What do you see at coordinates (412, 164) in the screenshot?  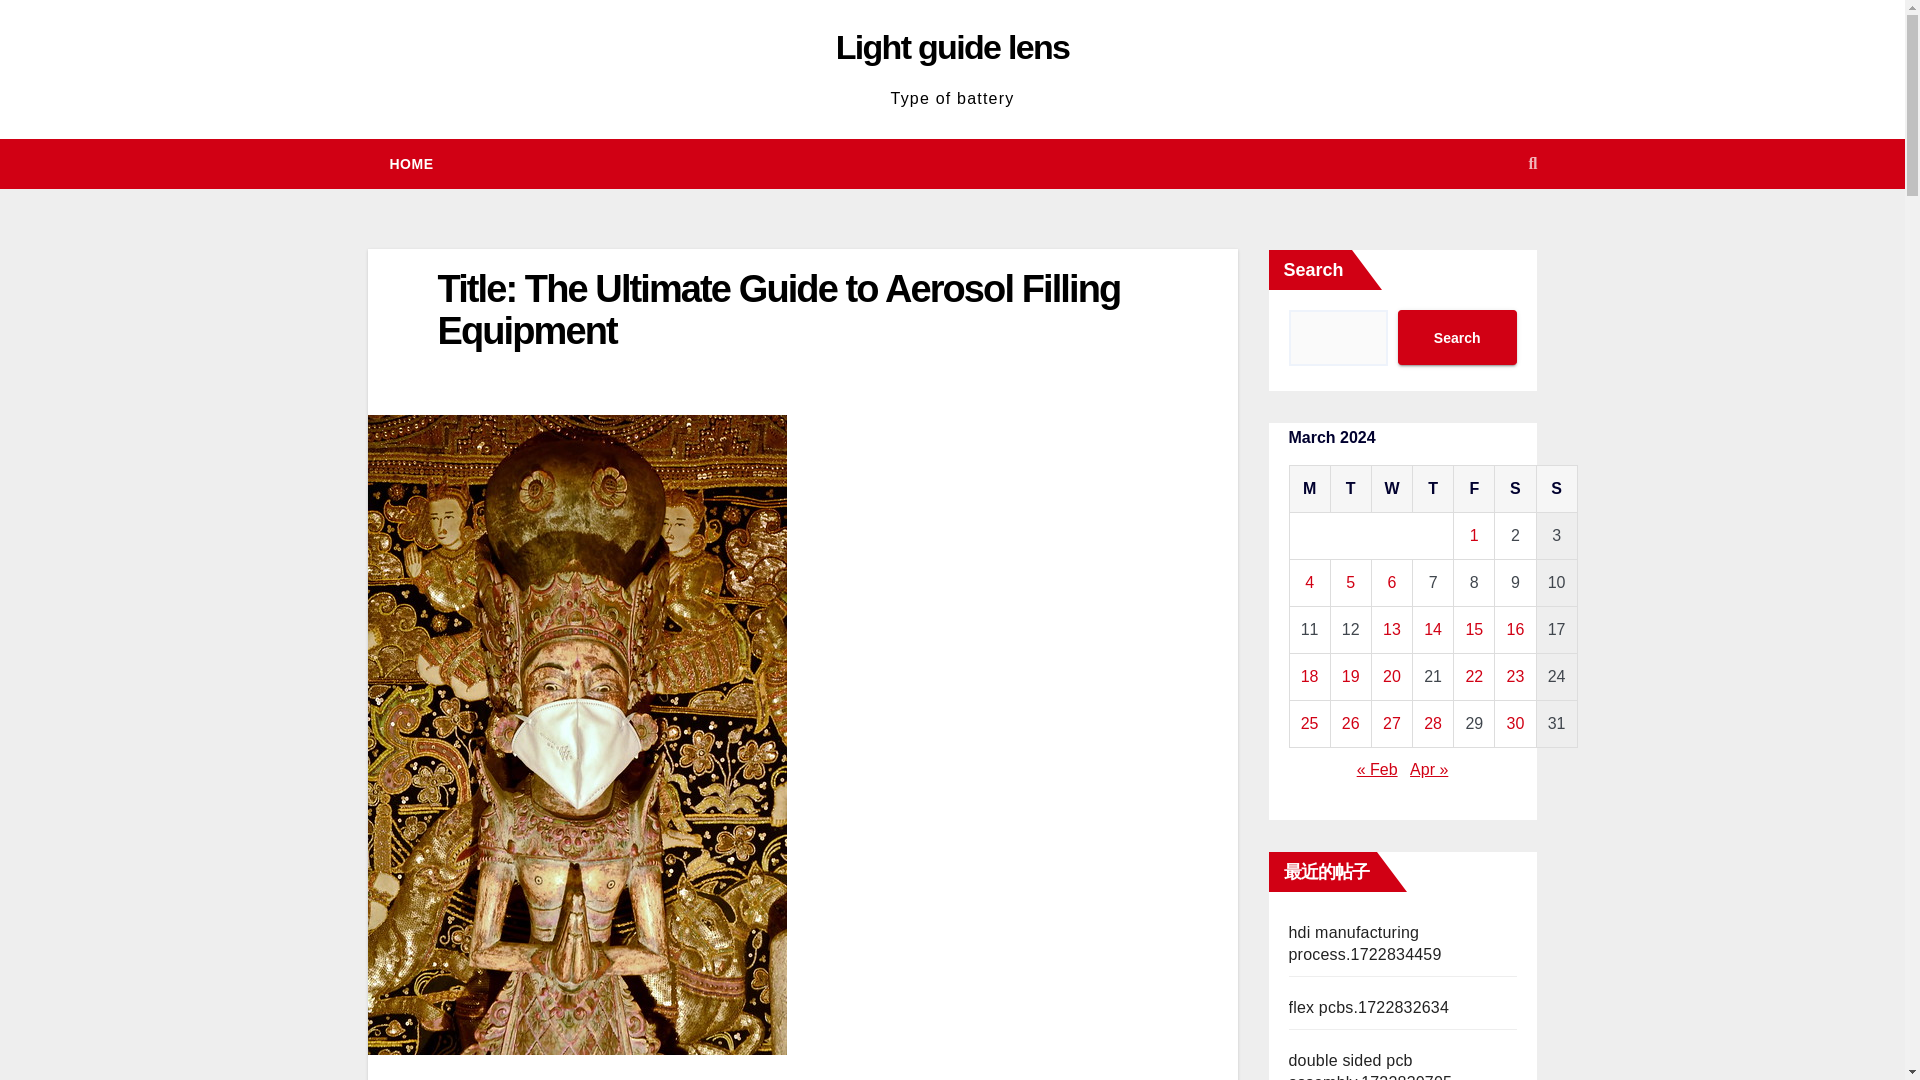 I see `Home` at bounding box center [412, 164].